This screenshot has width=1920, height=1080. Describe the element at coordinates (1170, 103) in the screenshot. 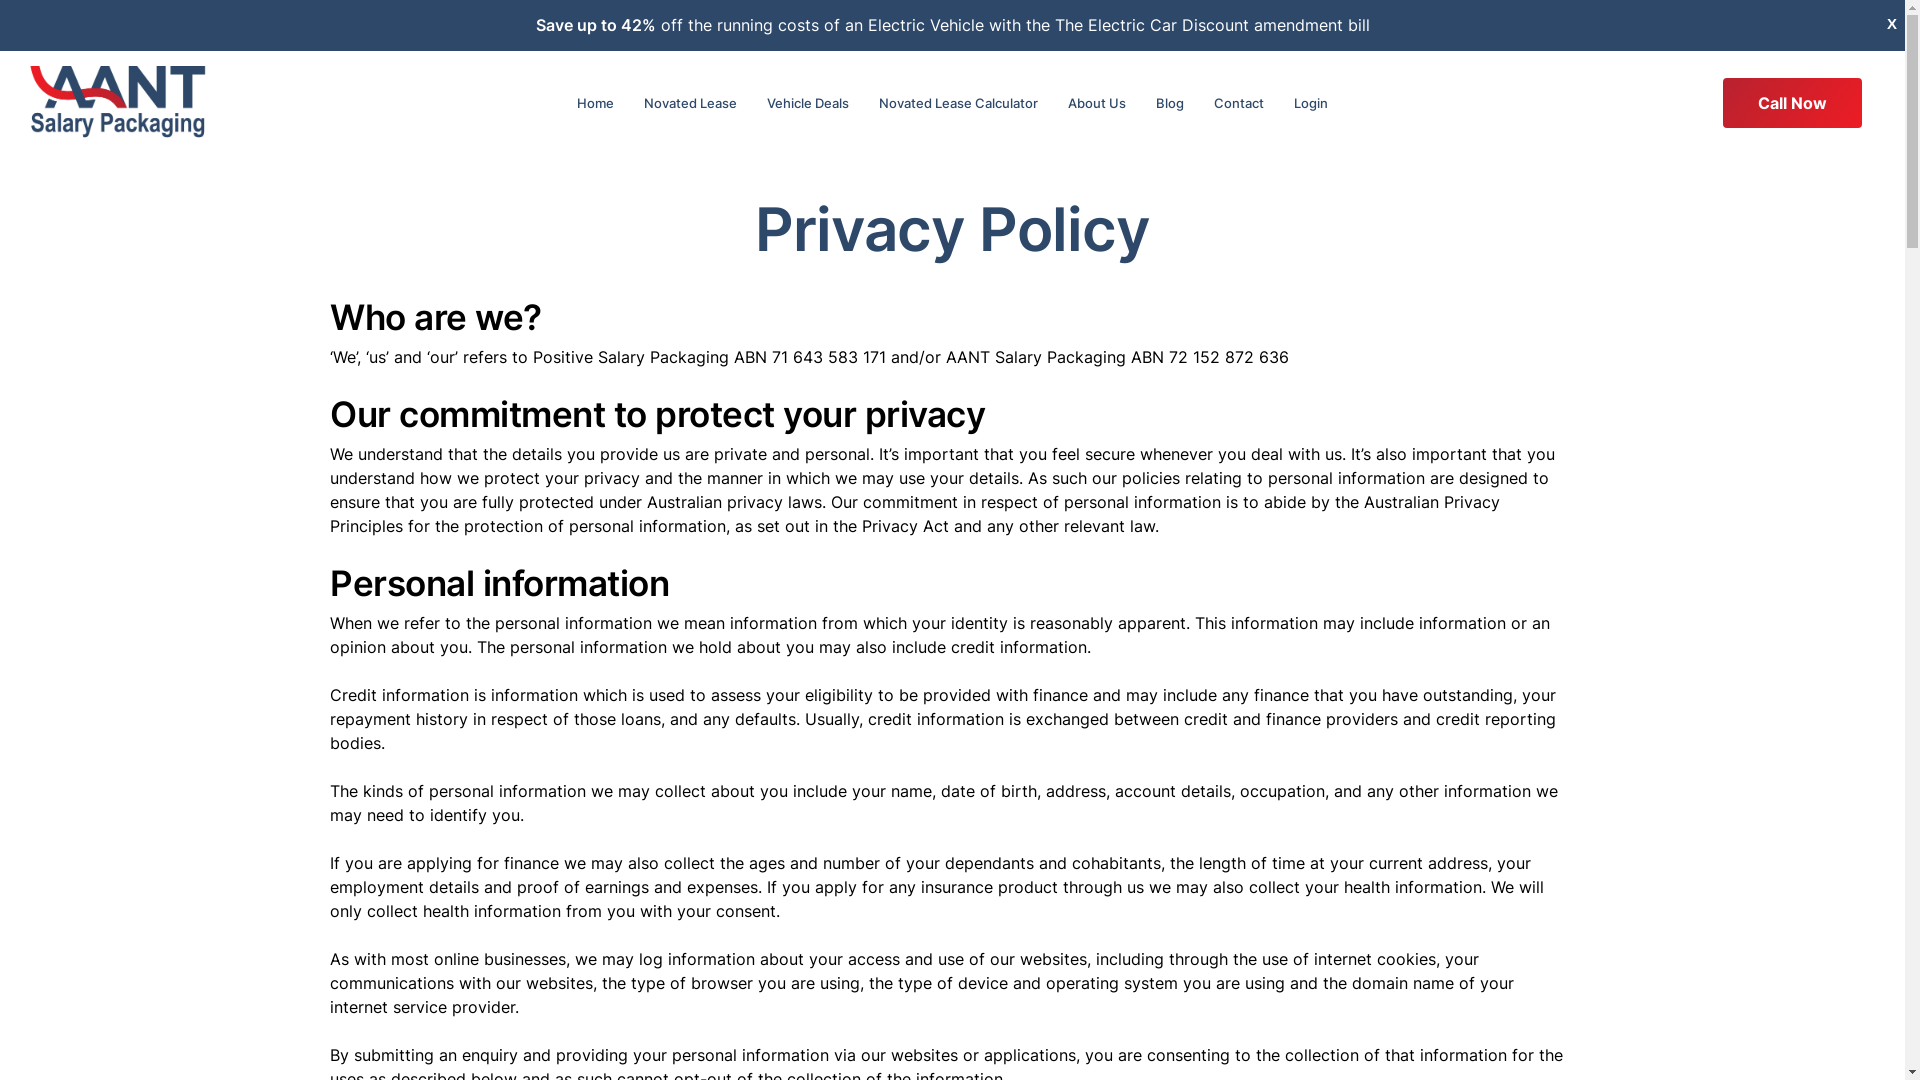

I see `Blog` at that location.